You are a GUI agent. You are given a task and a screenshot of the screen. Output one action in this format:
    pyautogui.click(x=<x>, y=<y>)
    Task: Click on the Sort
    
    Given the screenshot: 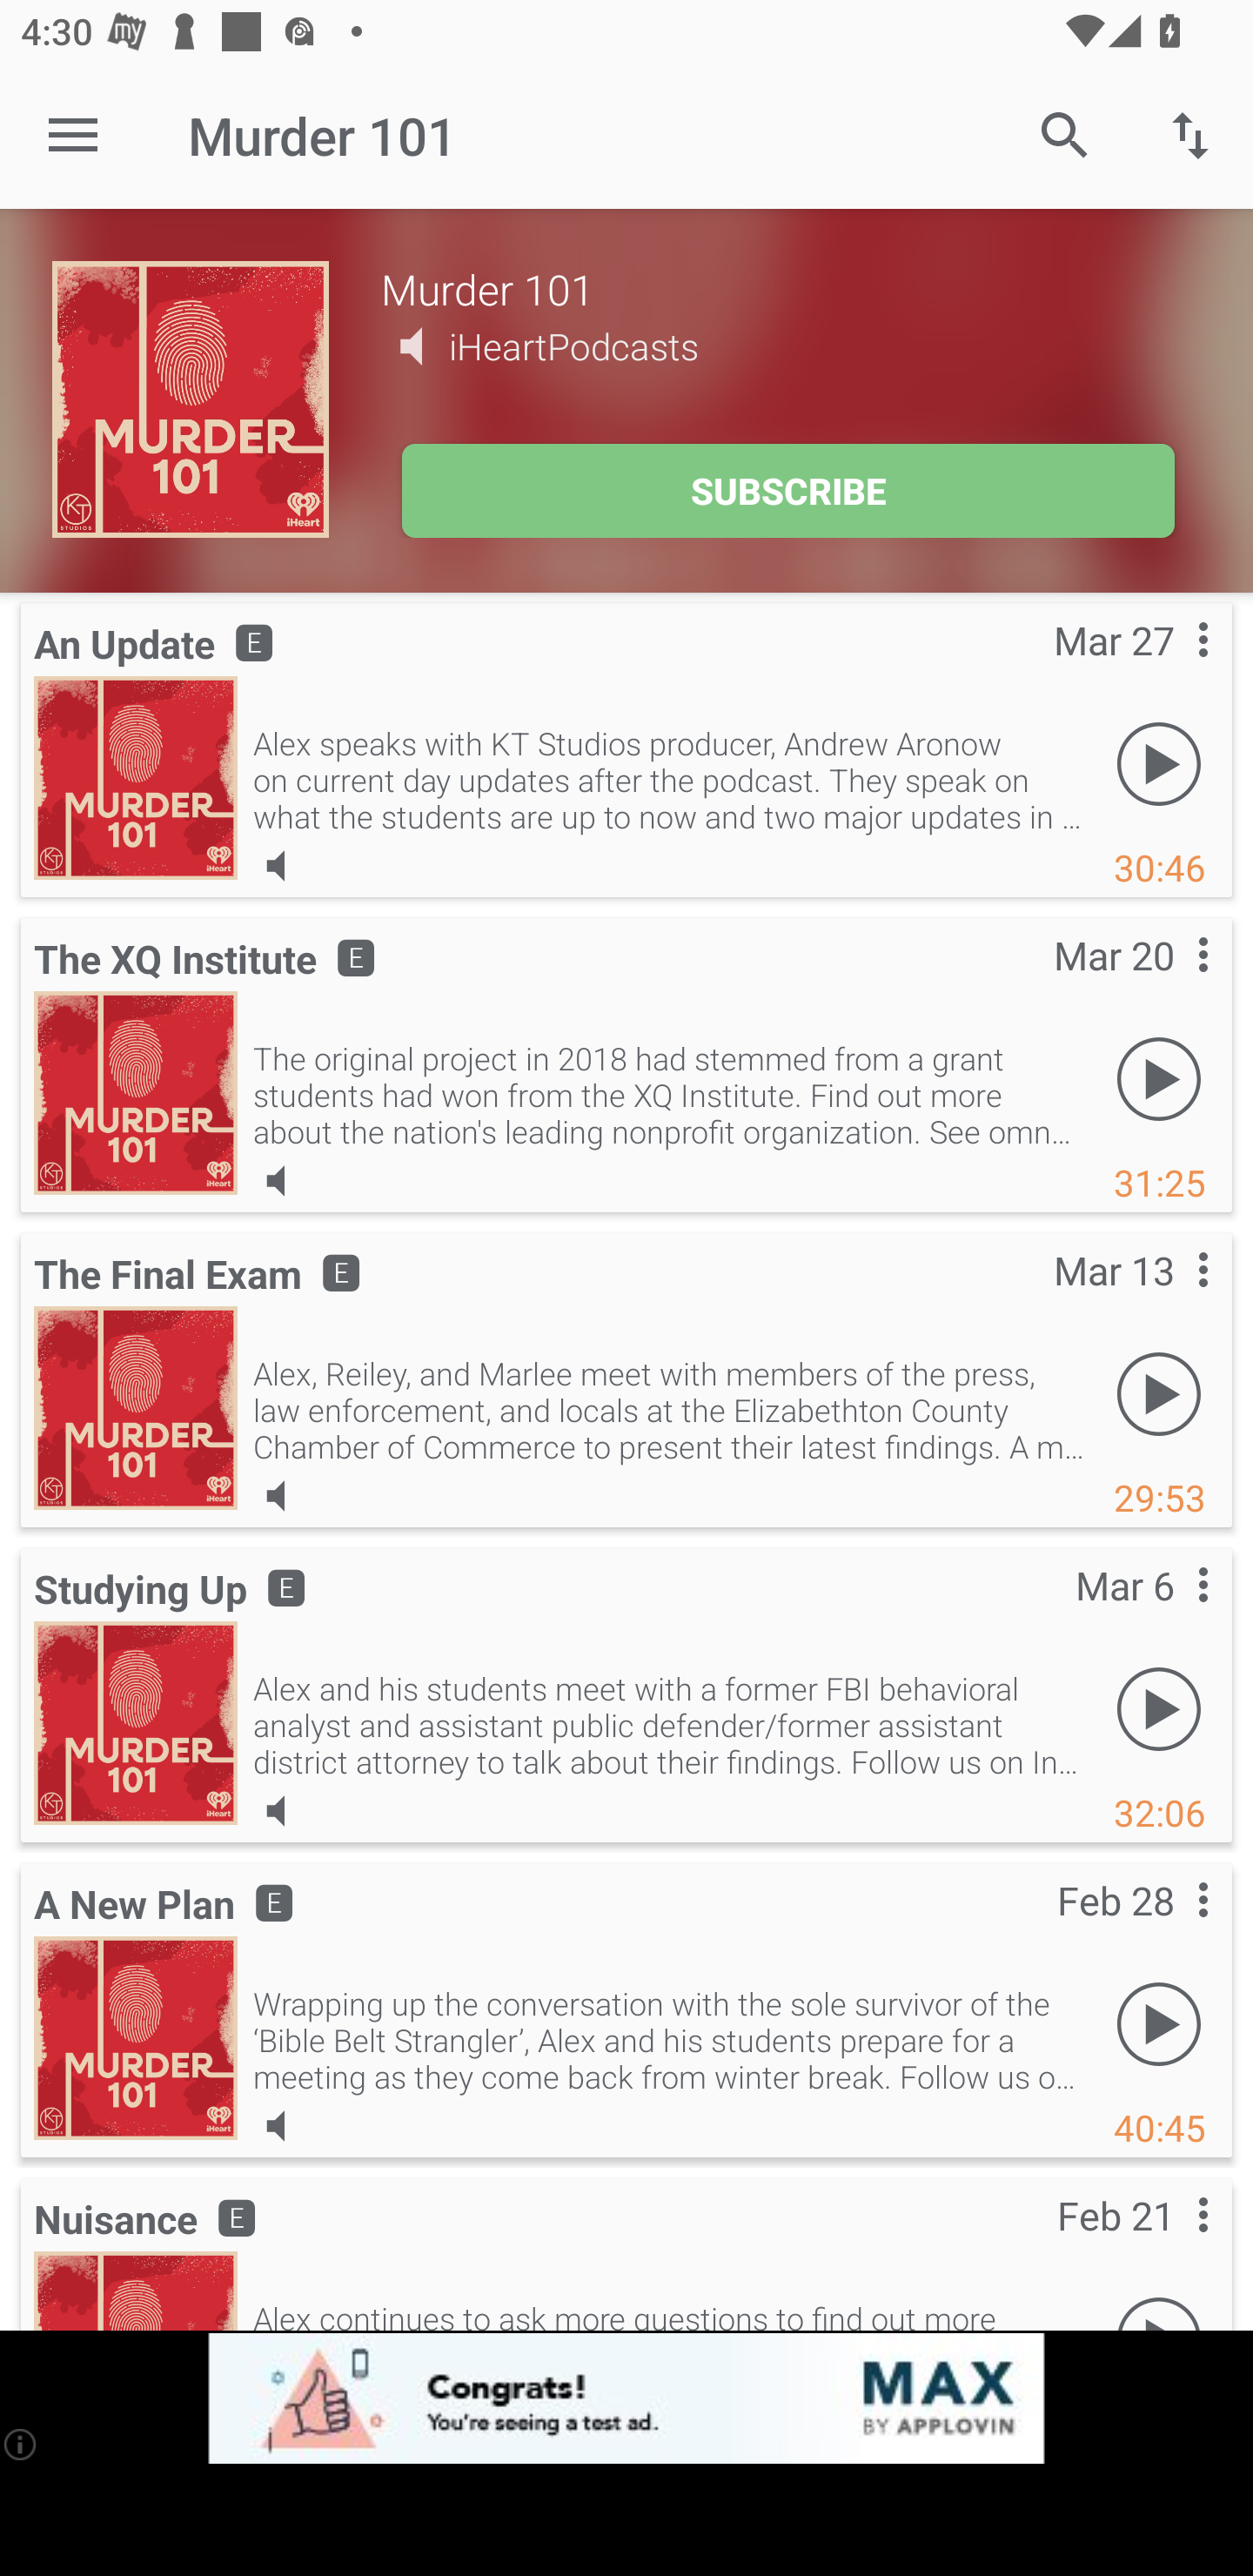 What is the action you would take?
    pyautogui.click(x=1190, y=134)
    